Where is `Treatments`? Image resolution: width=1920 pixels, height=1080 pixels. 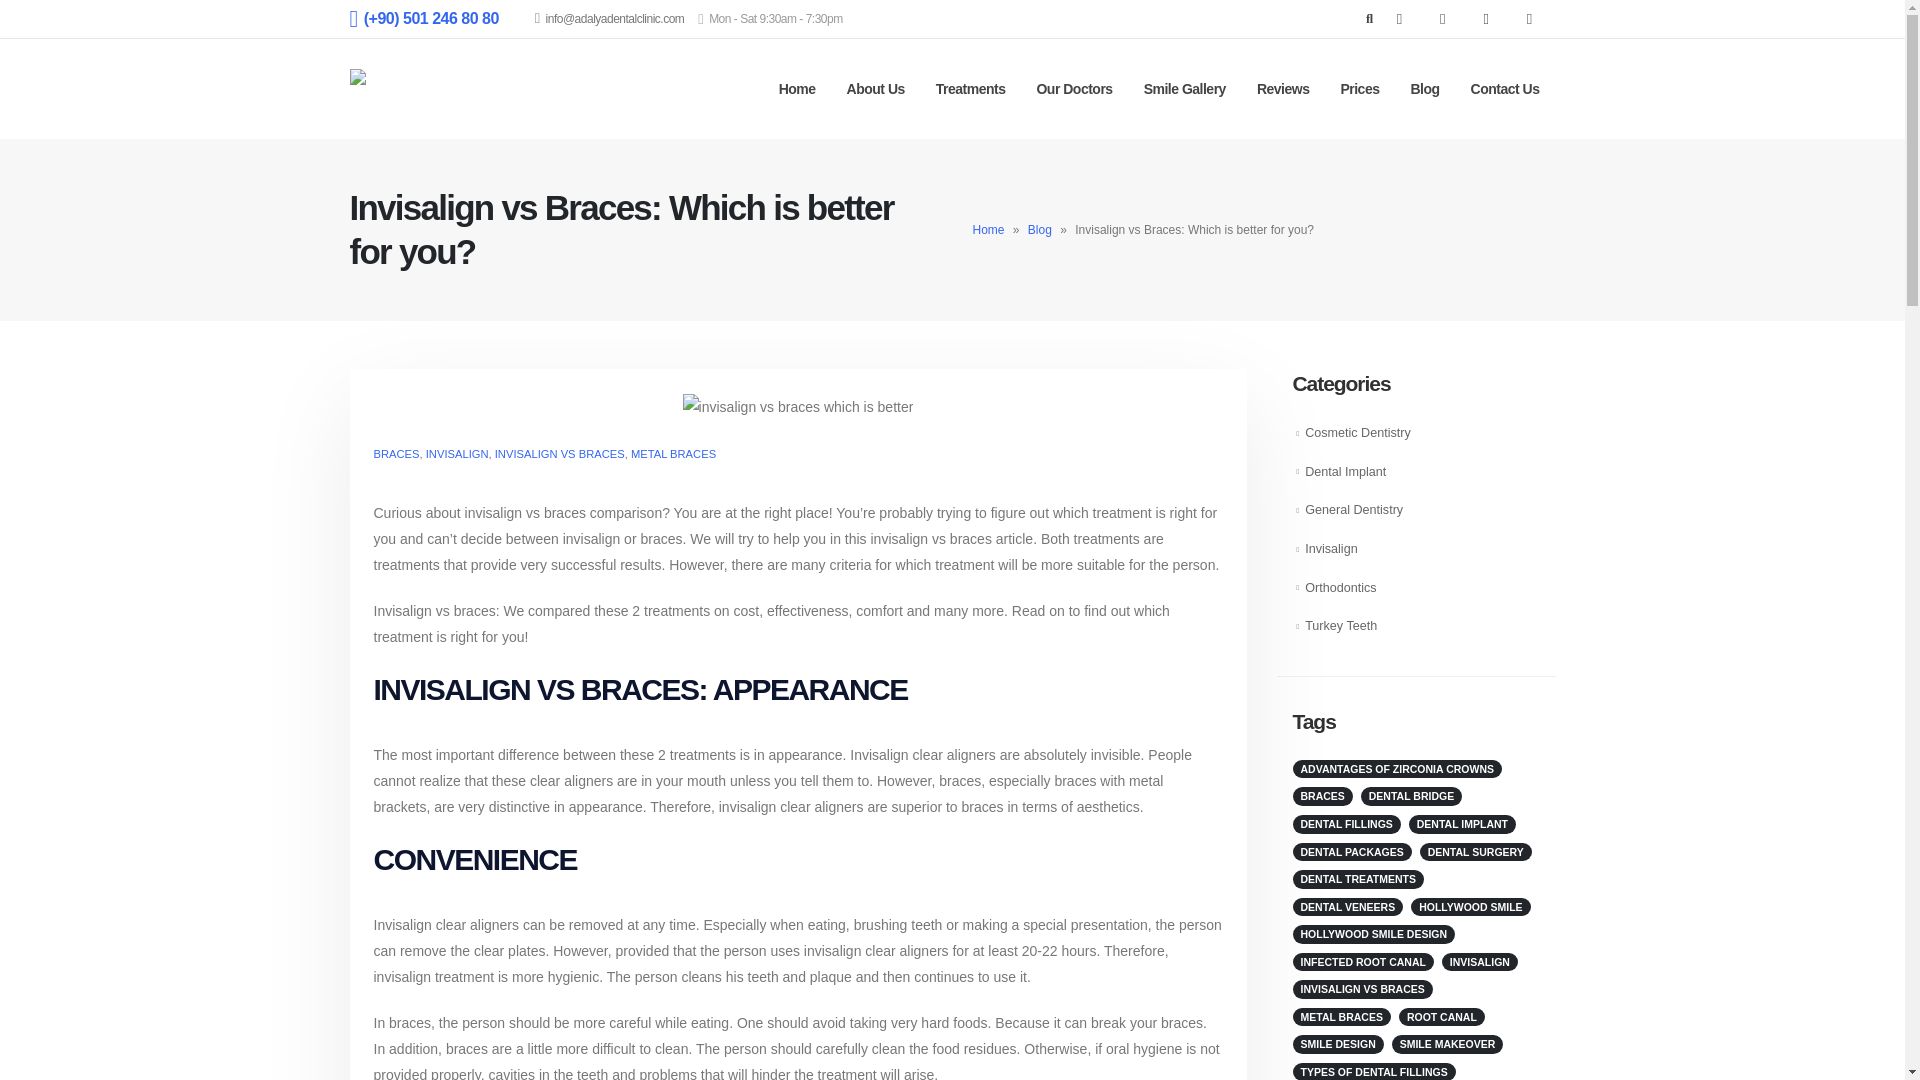 Treatments is located at coordinates (971, 88).